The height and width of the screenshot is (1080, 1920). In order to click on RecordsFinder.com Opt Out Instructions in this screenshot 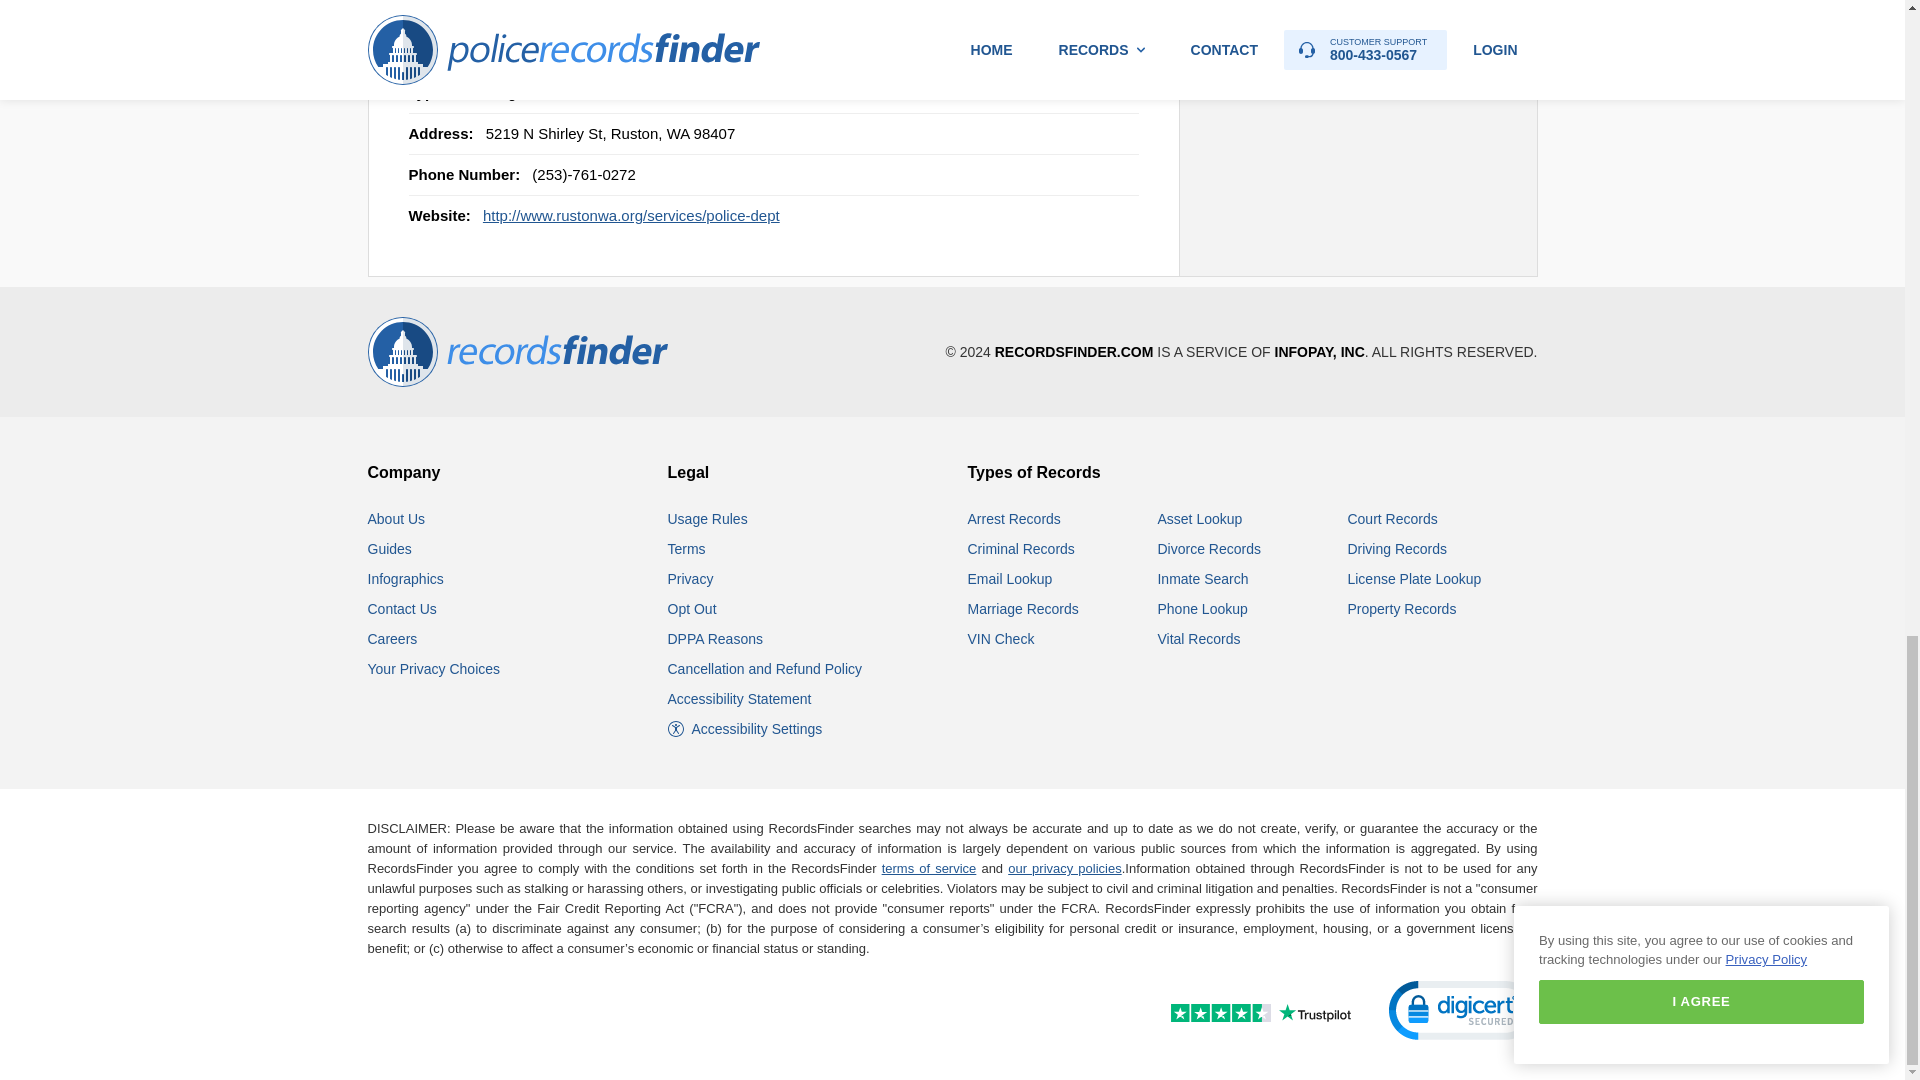, I will do `click(692, 608)`.